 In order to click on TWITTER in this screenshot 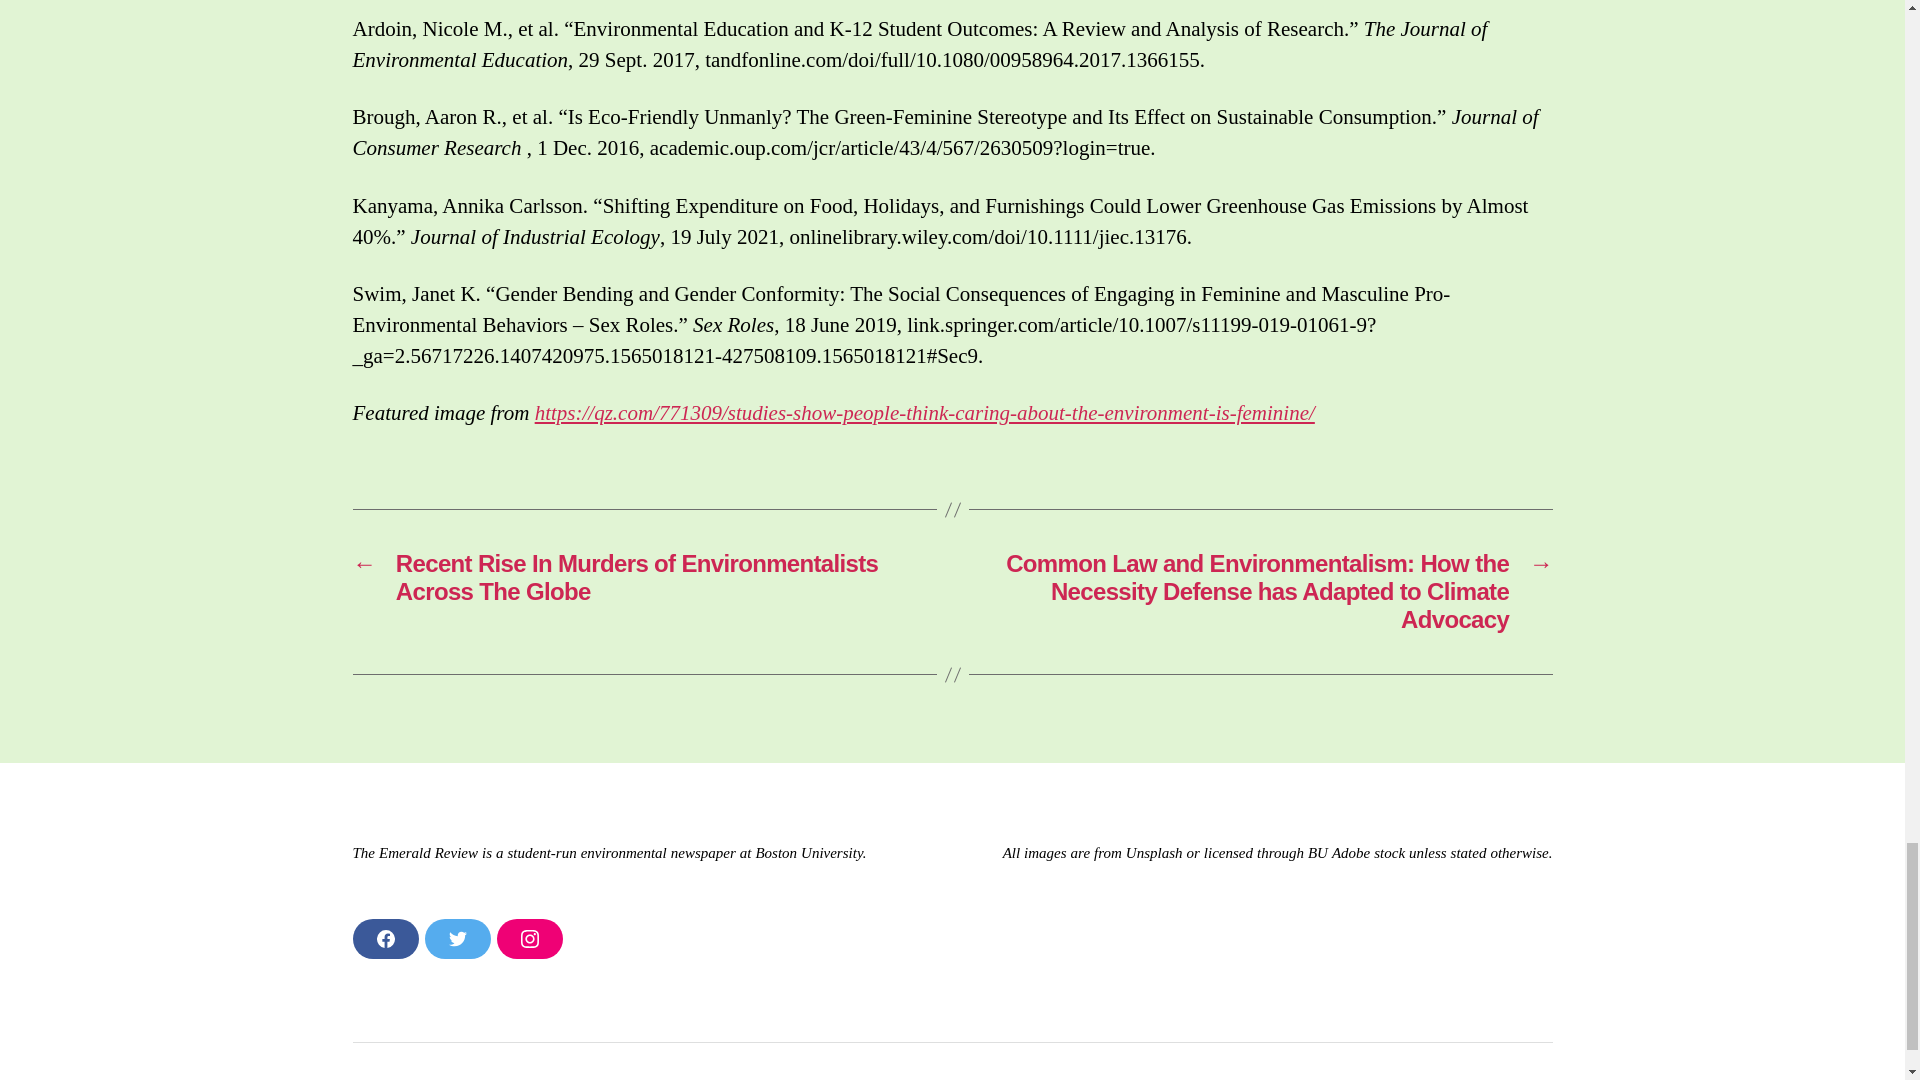, I will do `click(456, 939)`.